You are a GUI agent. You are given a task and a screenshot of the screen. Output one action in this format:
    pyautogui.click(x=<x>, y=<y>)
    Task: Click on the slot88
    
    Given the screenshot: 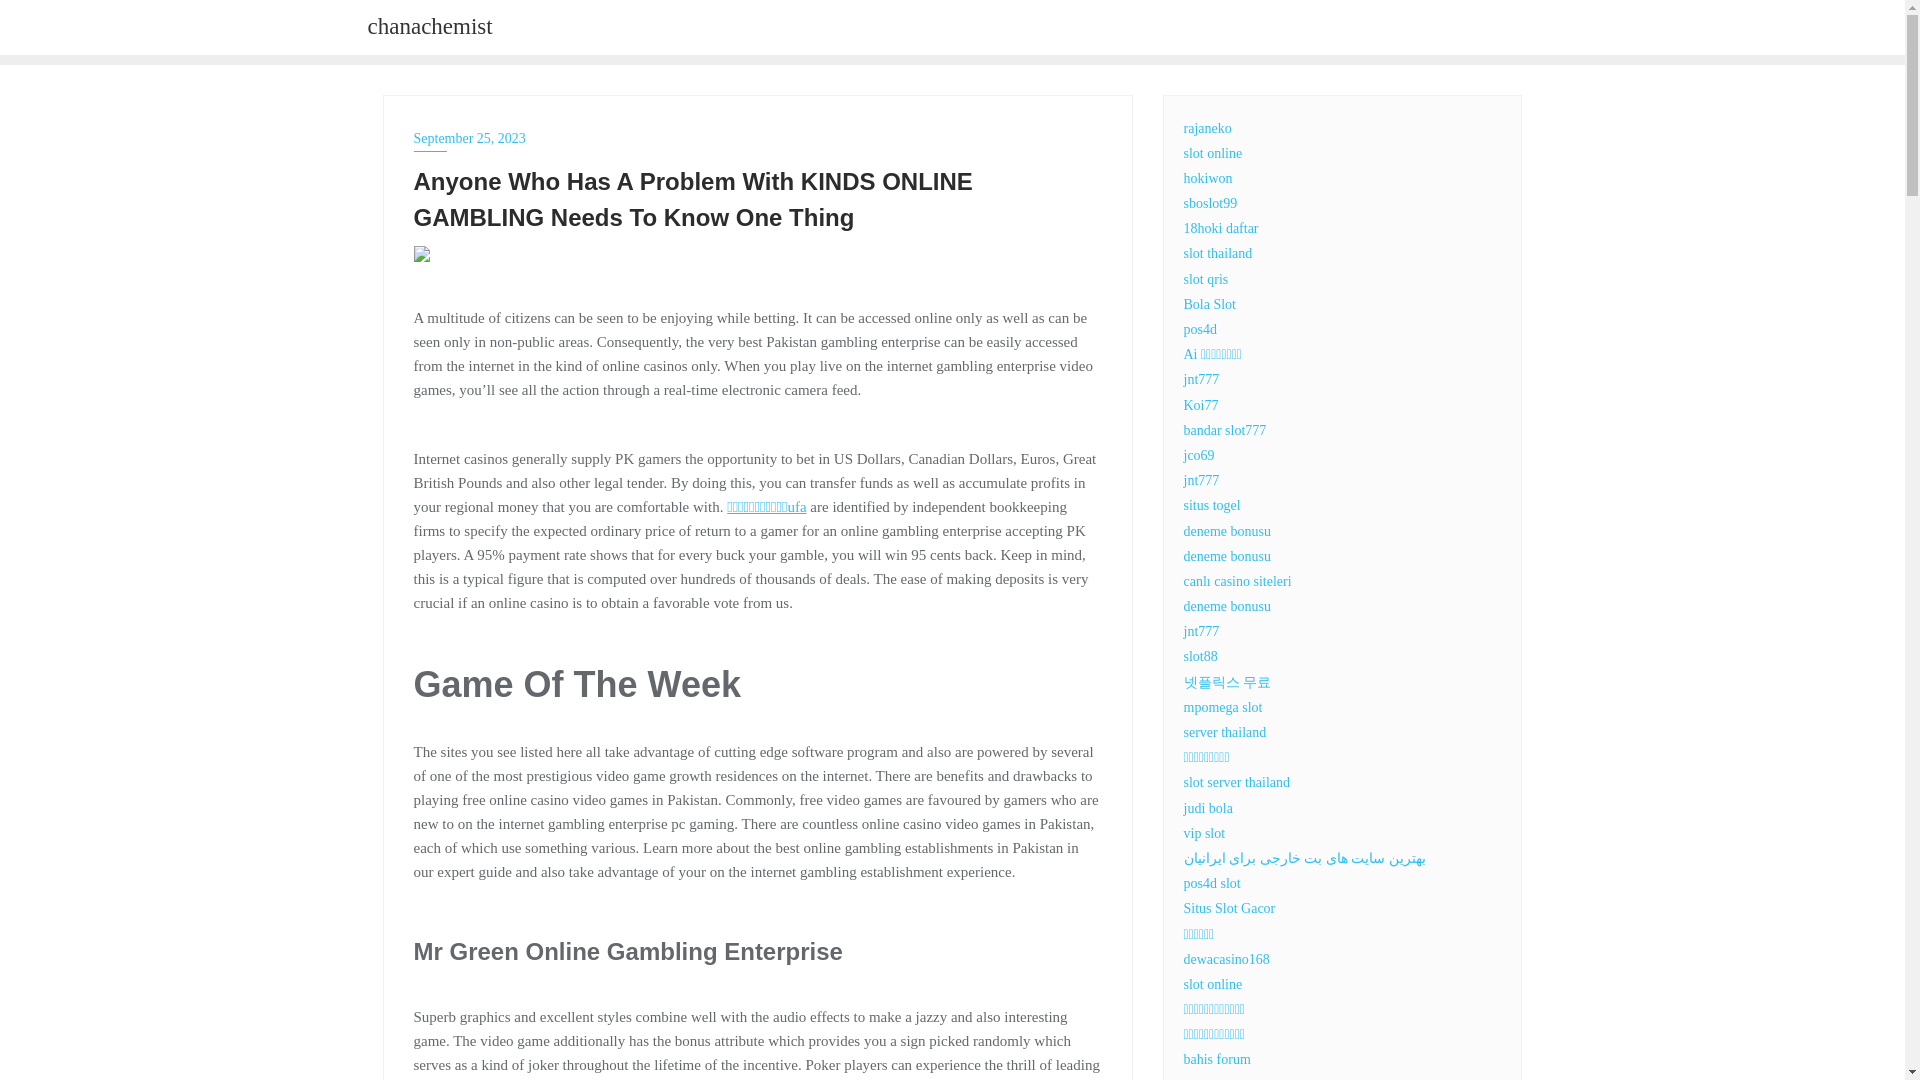 What is the action you would take?
    pyautogui.click(x=1200, y=656)
    